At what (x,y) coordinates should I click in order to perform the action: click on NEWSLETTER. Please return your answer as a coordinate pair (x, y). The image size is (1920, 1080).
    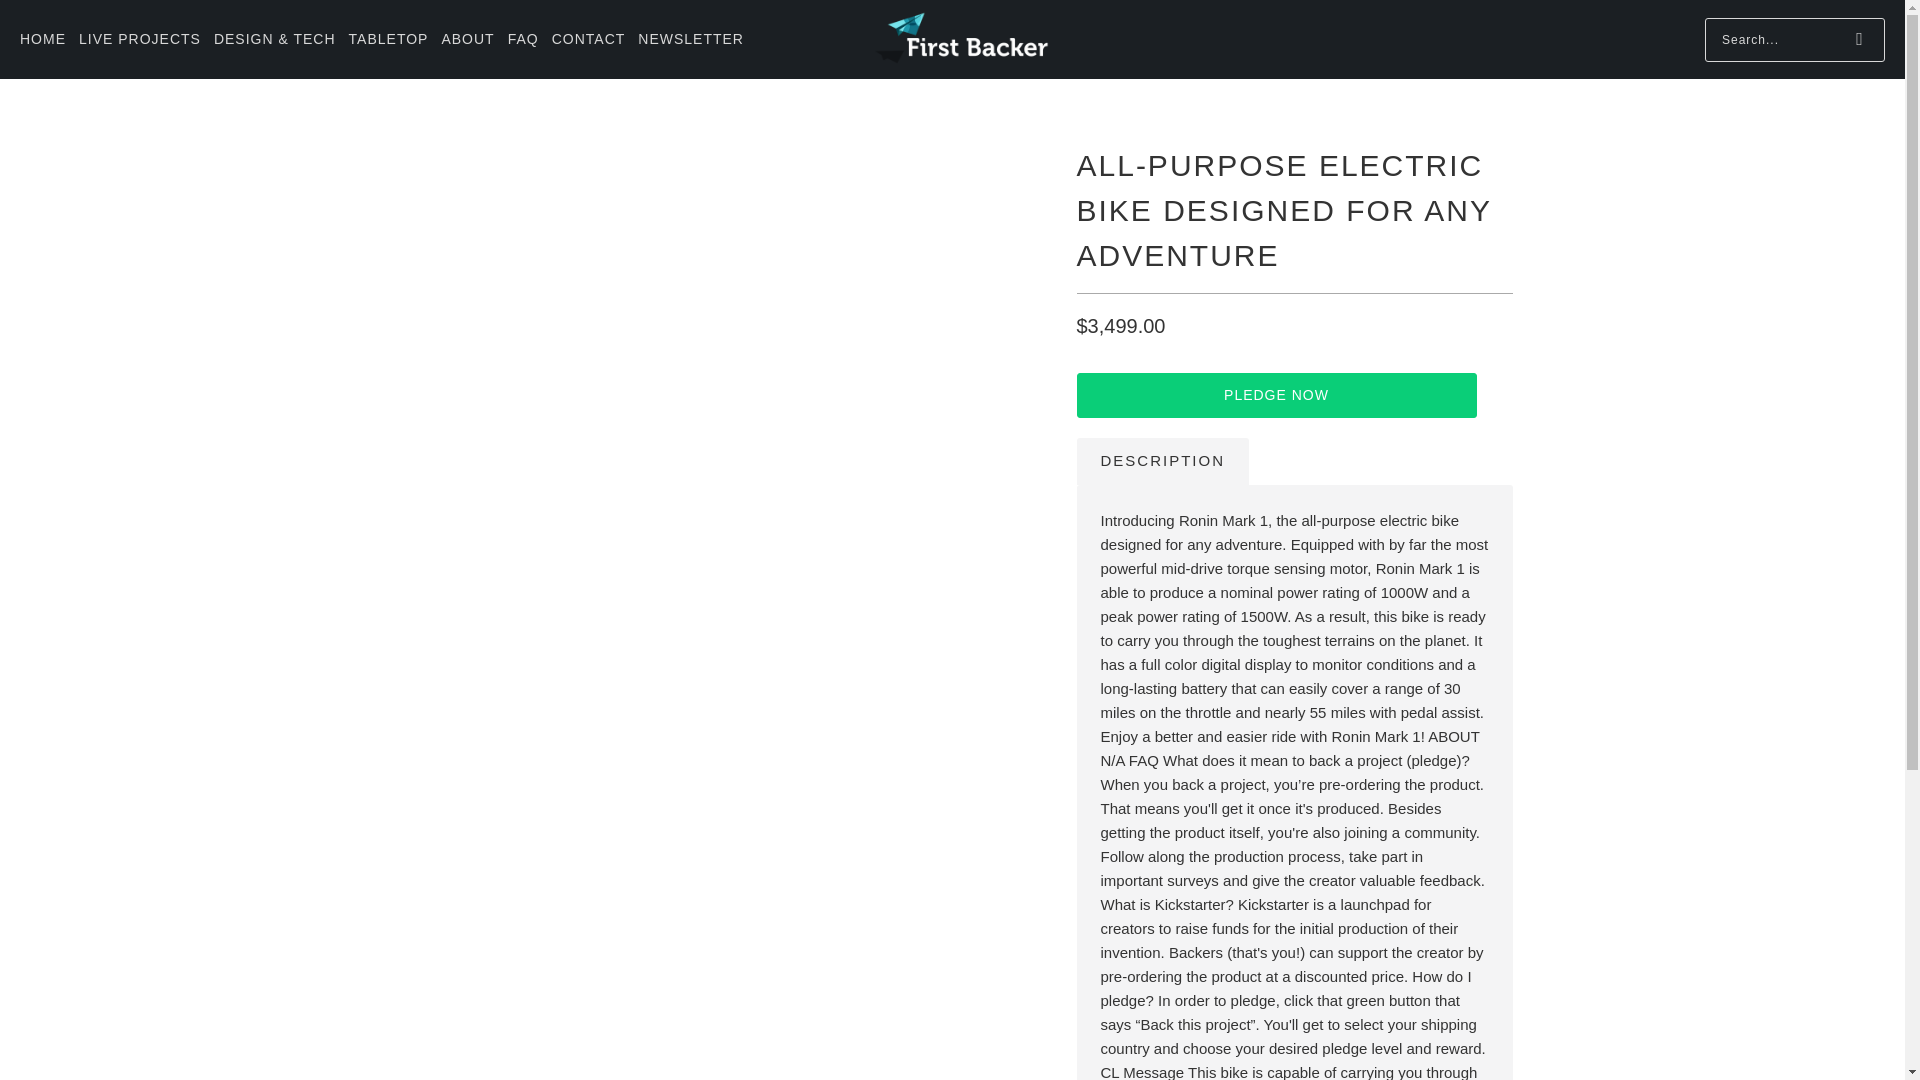
    Looking at the image, I should click on (690, 39).